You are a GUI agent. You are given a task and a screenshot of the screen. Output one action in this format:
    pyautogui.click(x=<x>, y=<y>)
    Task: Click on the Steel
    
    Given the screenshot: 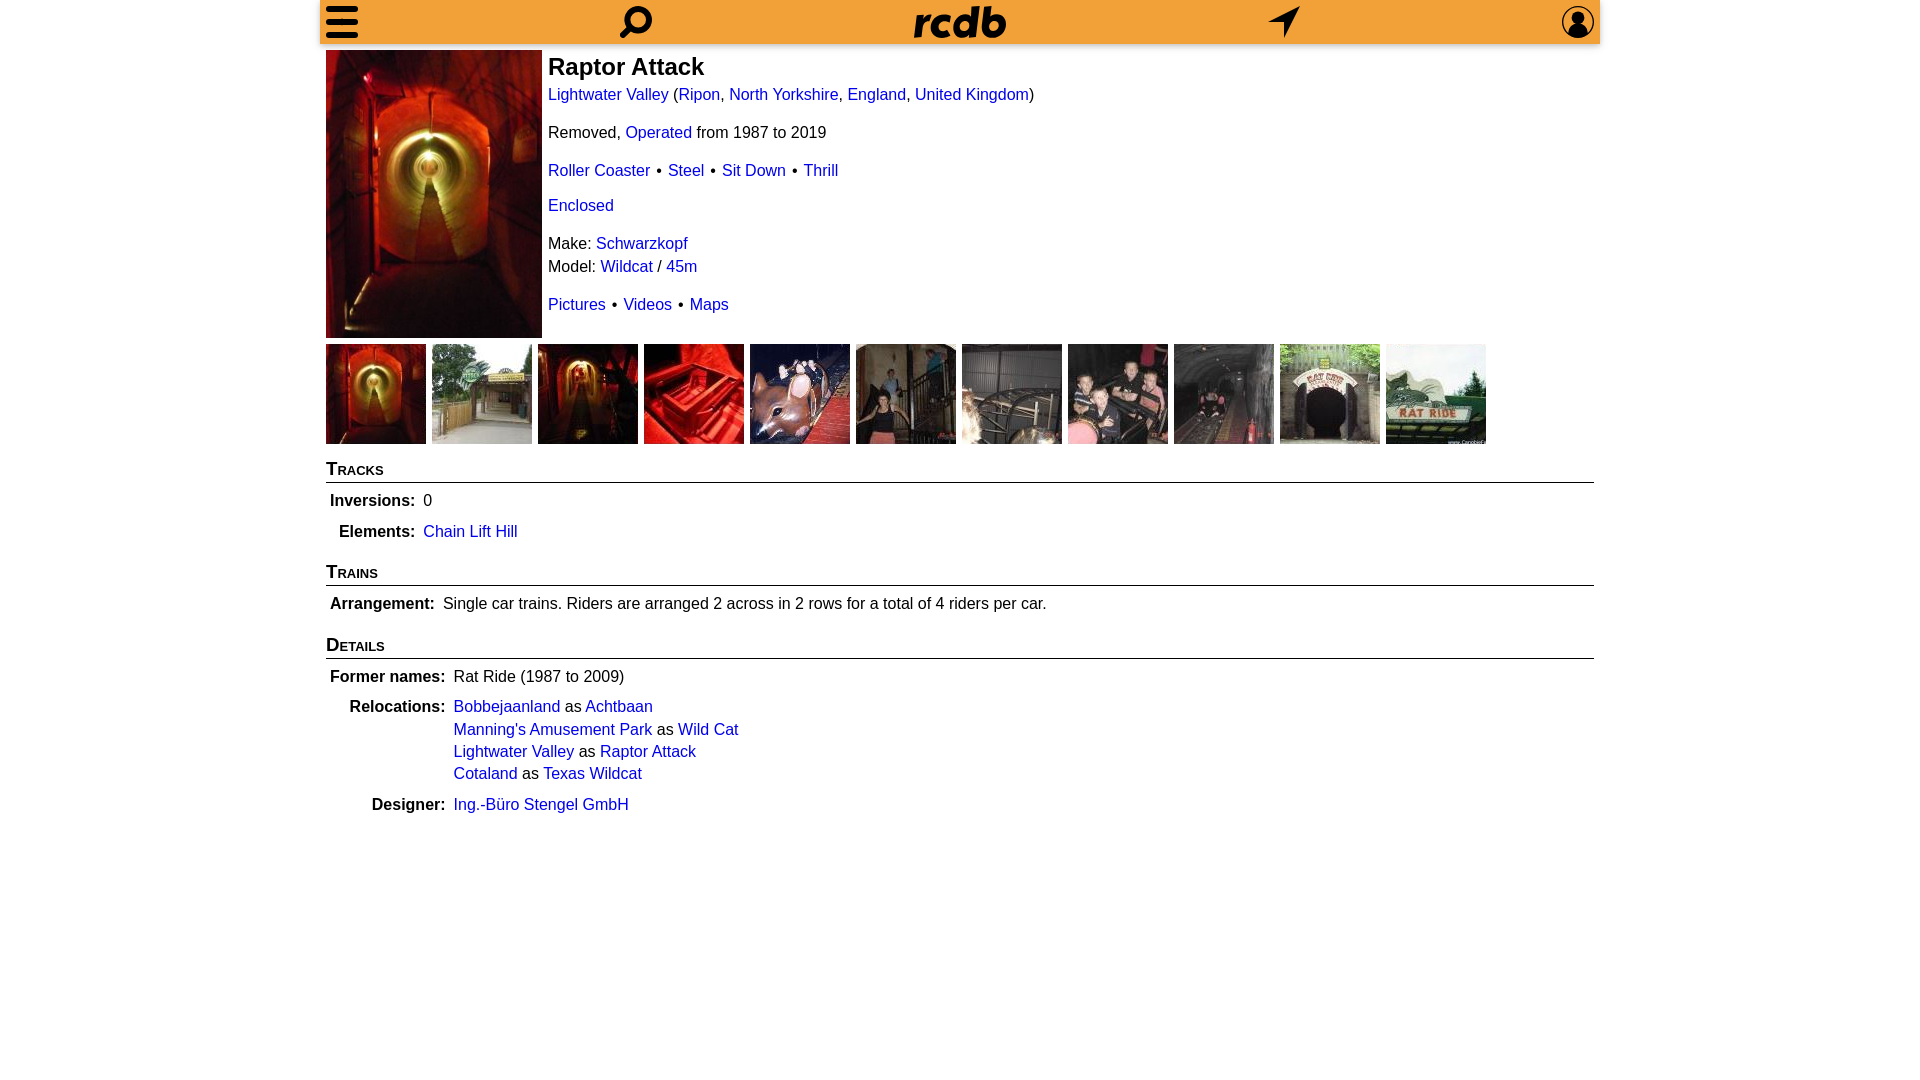 What is the action you would take?
    pyautogui.click(x=686, y=170)
    